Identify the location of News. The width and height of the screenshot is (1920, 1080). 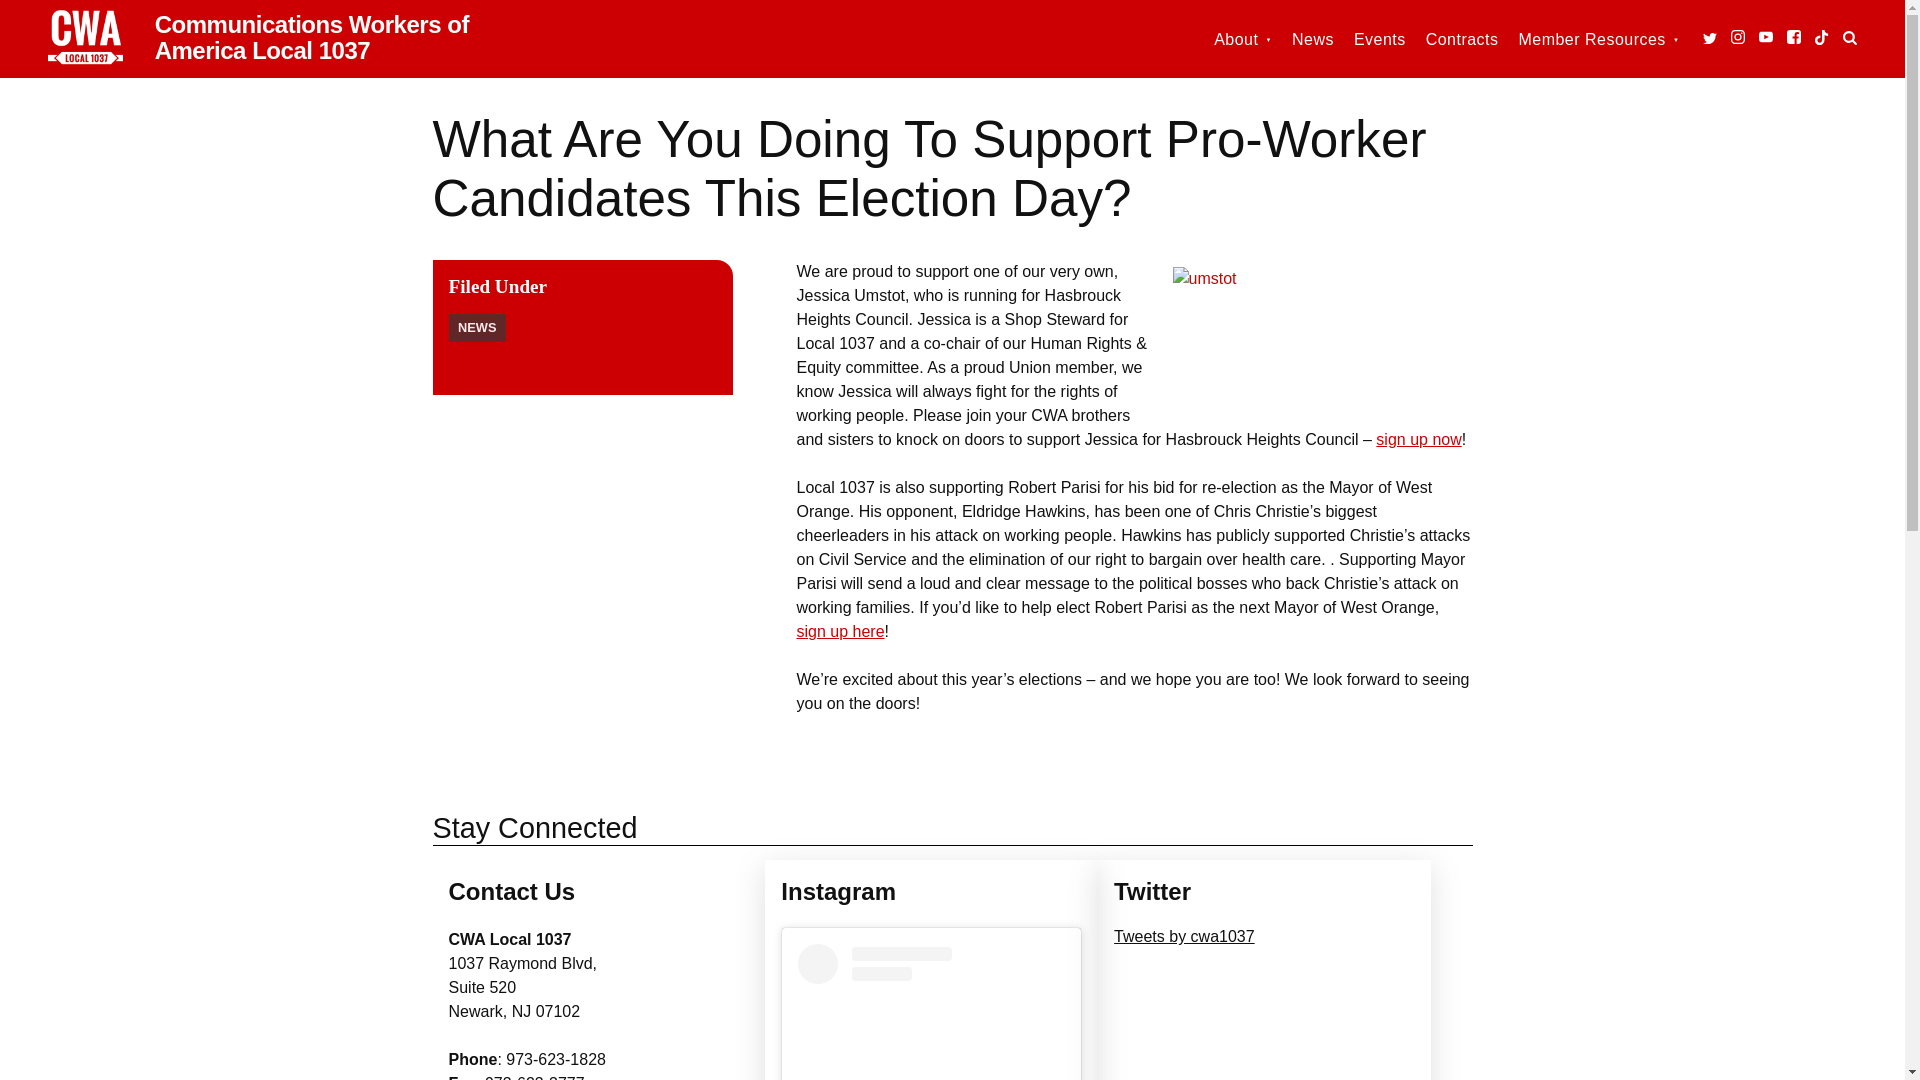
(1313, 39).